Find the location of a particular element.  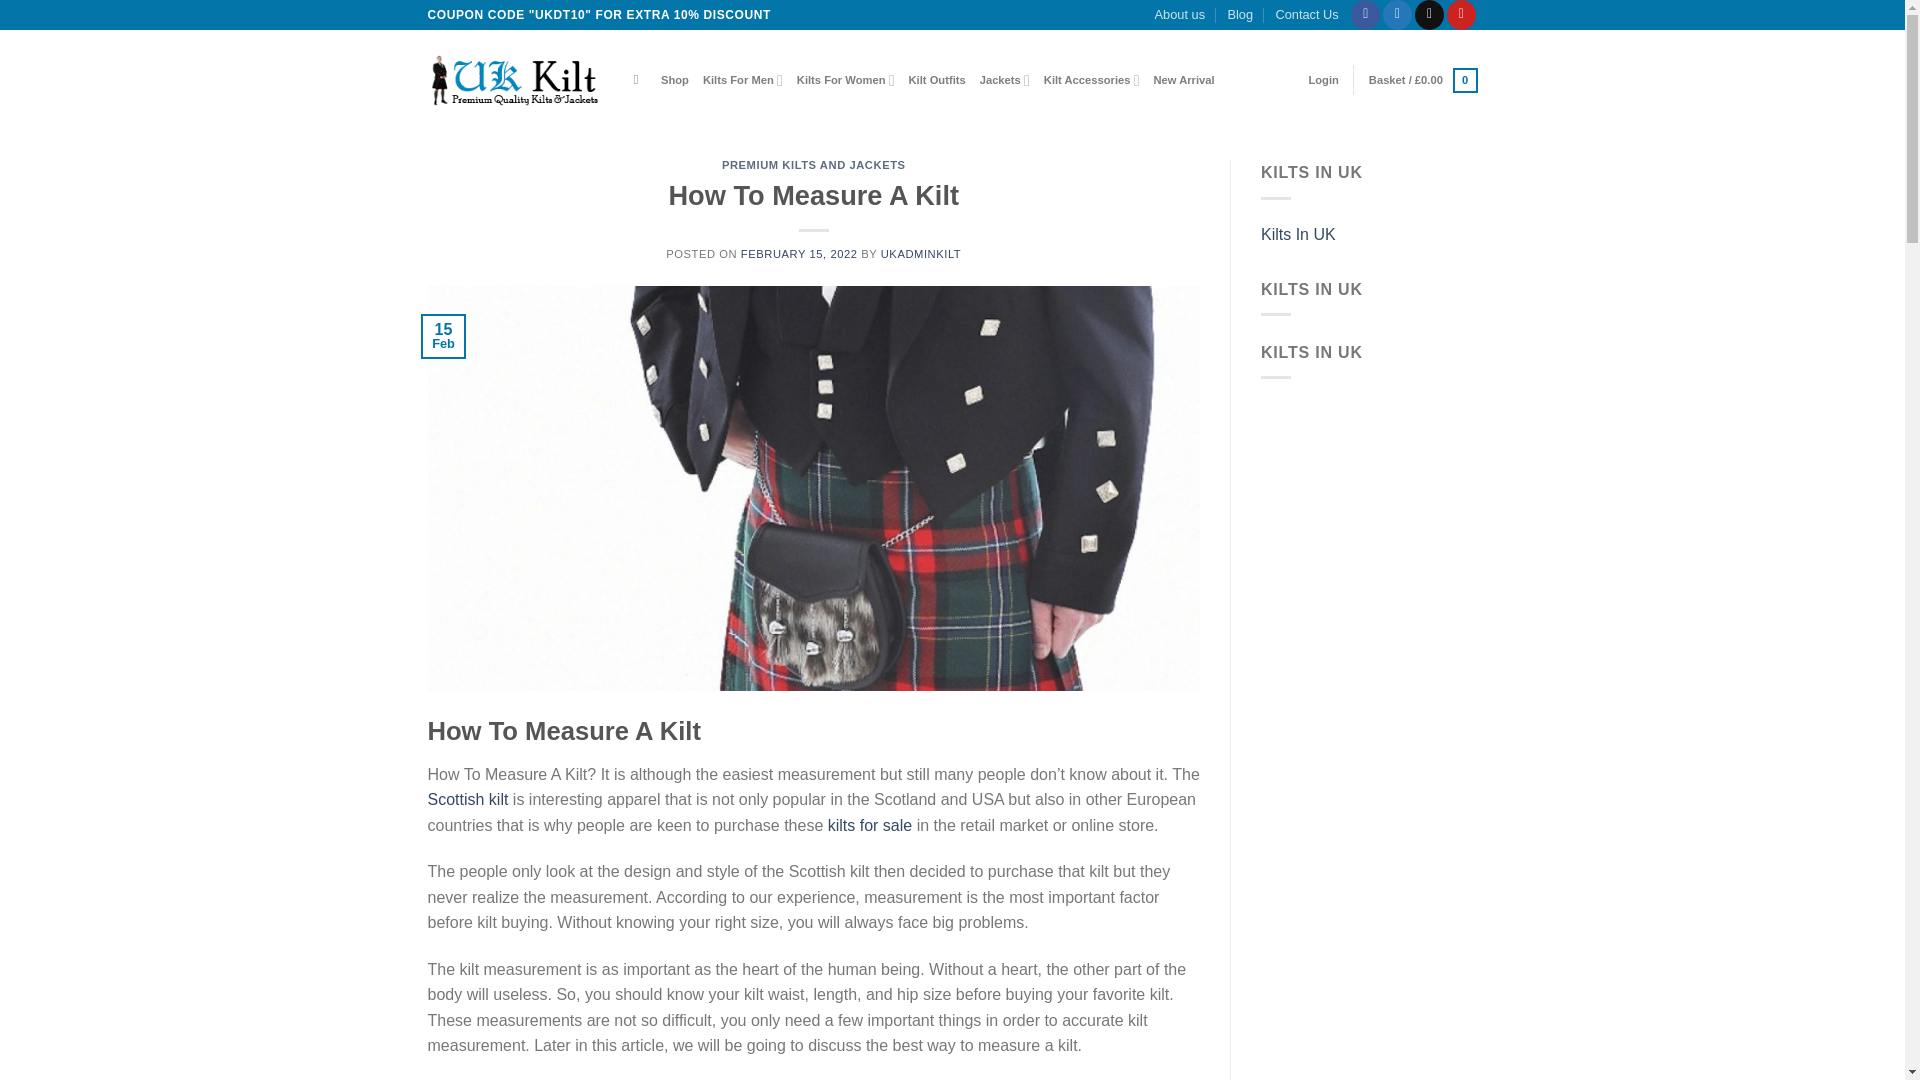

Follow on Twitter is located at coordinates (1396, 15).